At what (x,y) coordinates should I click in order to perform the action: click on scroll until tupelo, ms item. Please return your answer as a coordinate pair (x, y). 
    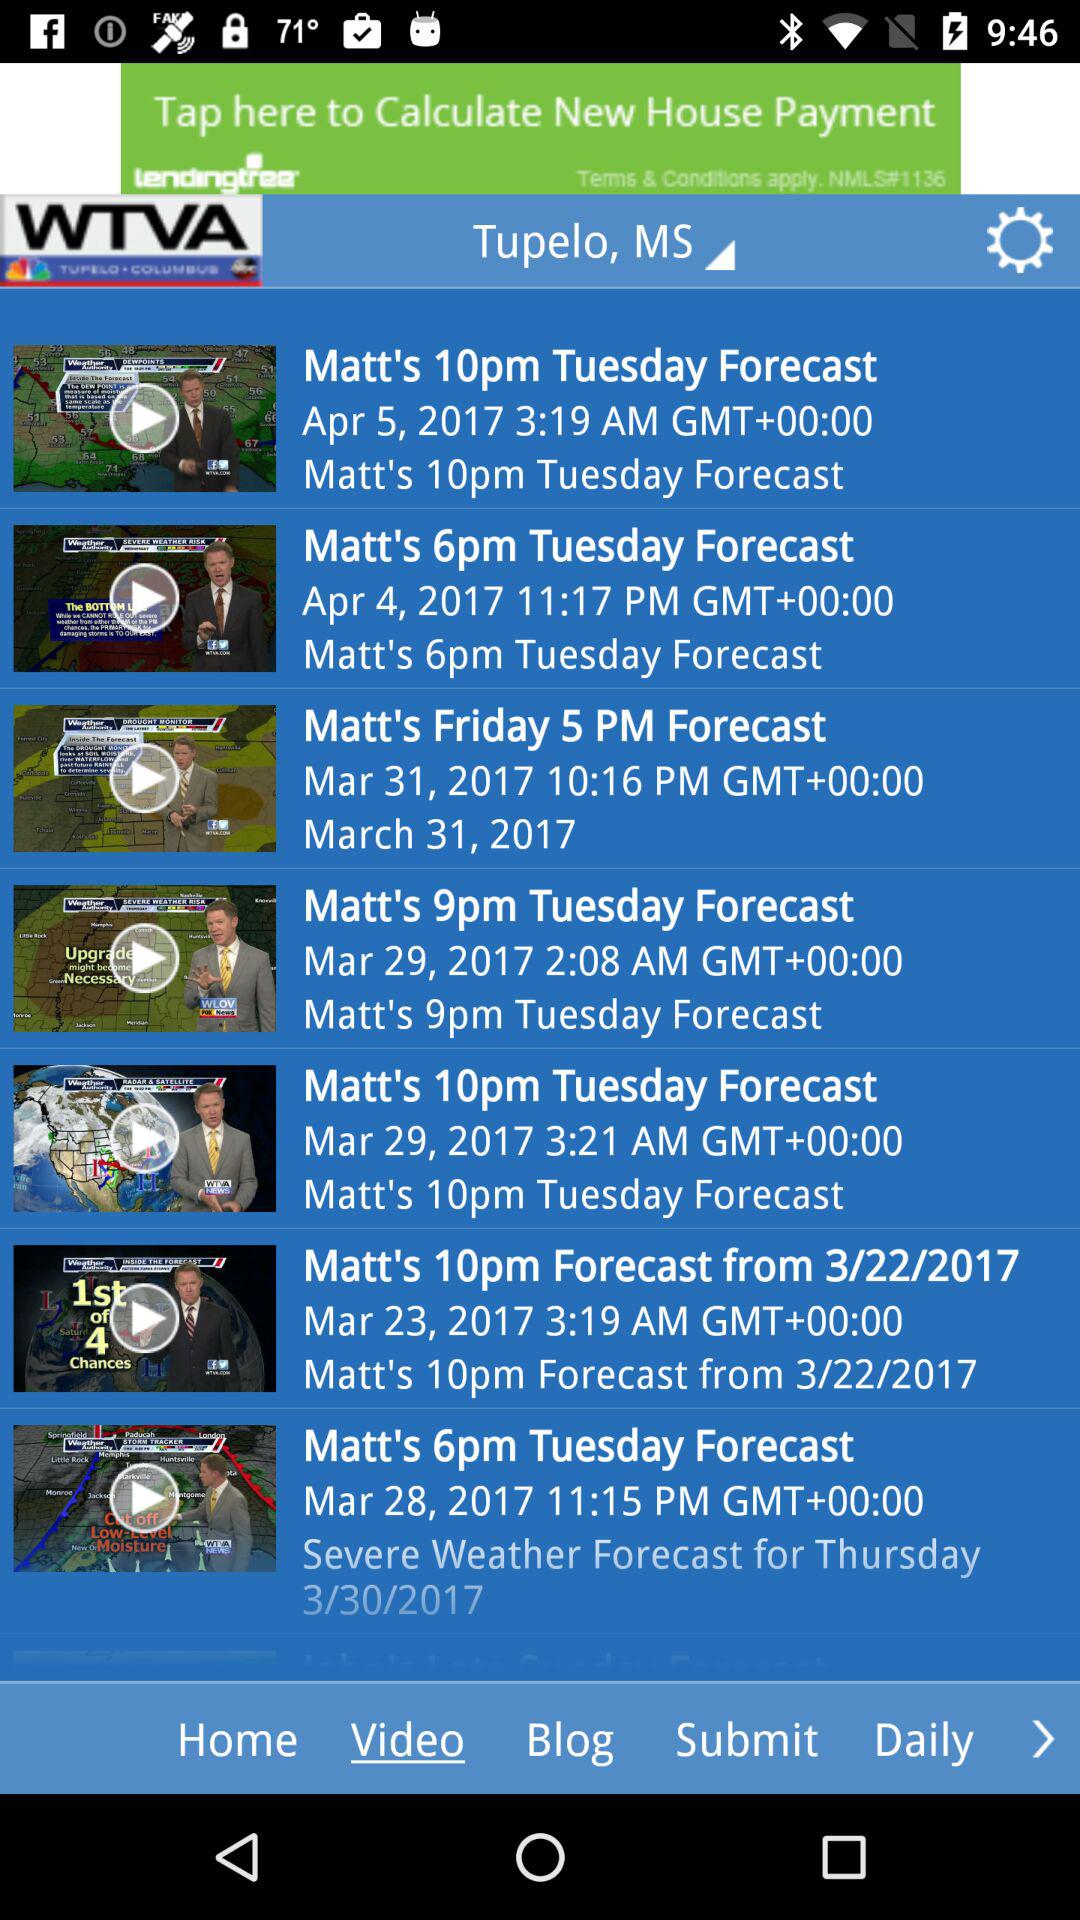
    Looking at the image, I should click on (618, 240).